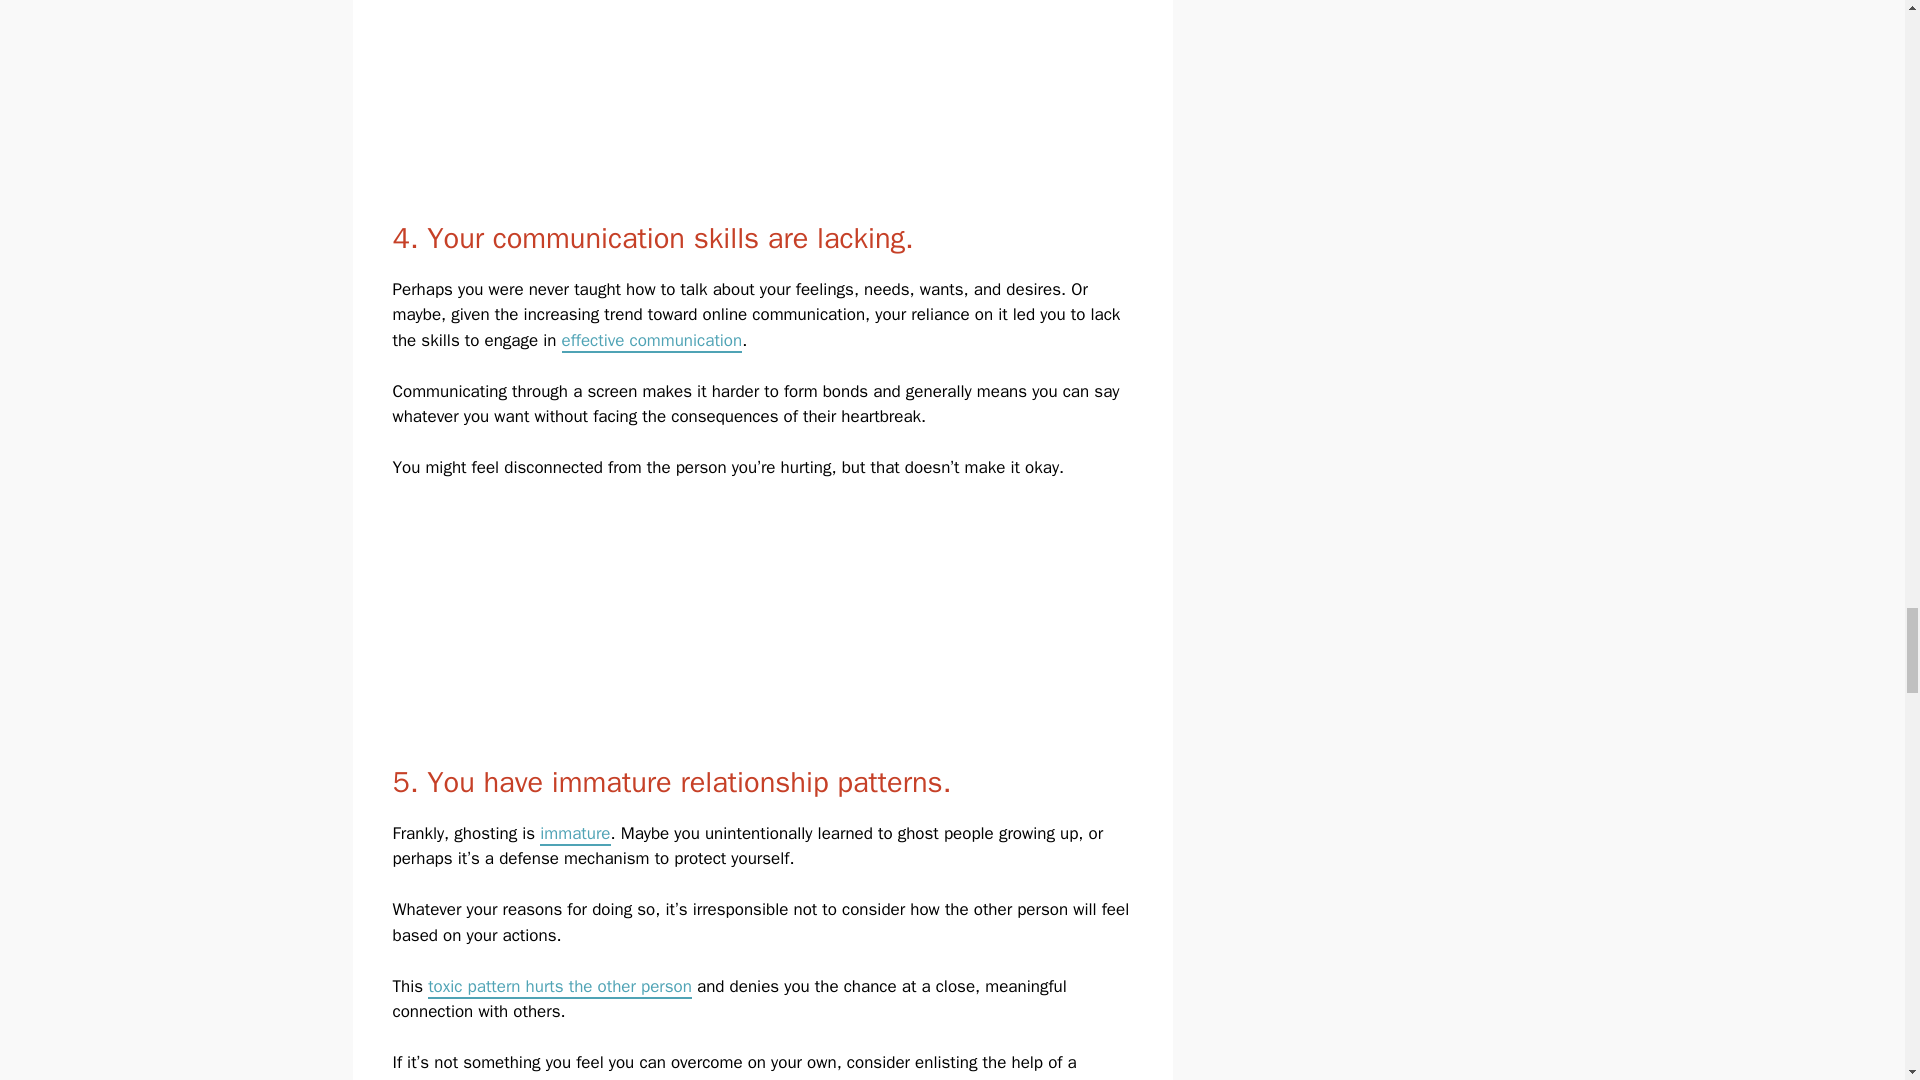  I want to click on toxic pattern hurts the other person, so click(560, 988).